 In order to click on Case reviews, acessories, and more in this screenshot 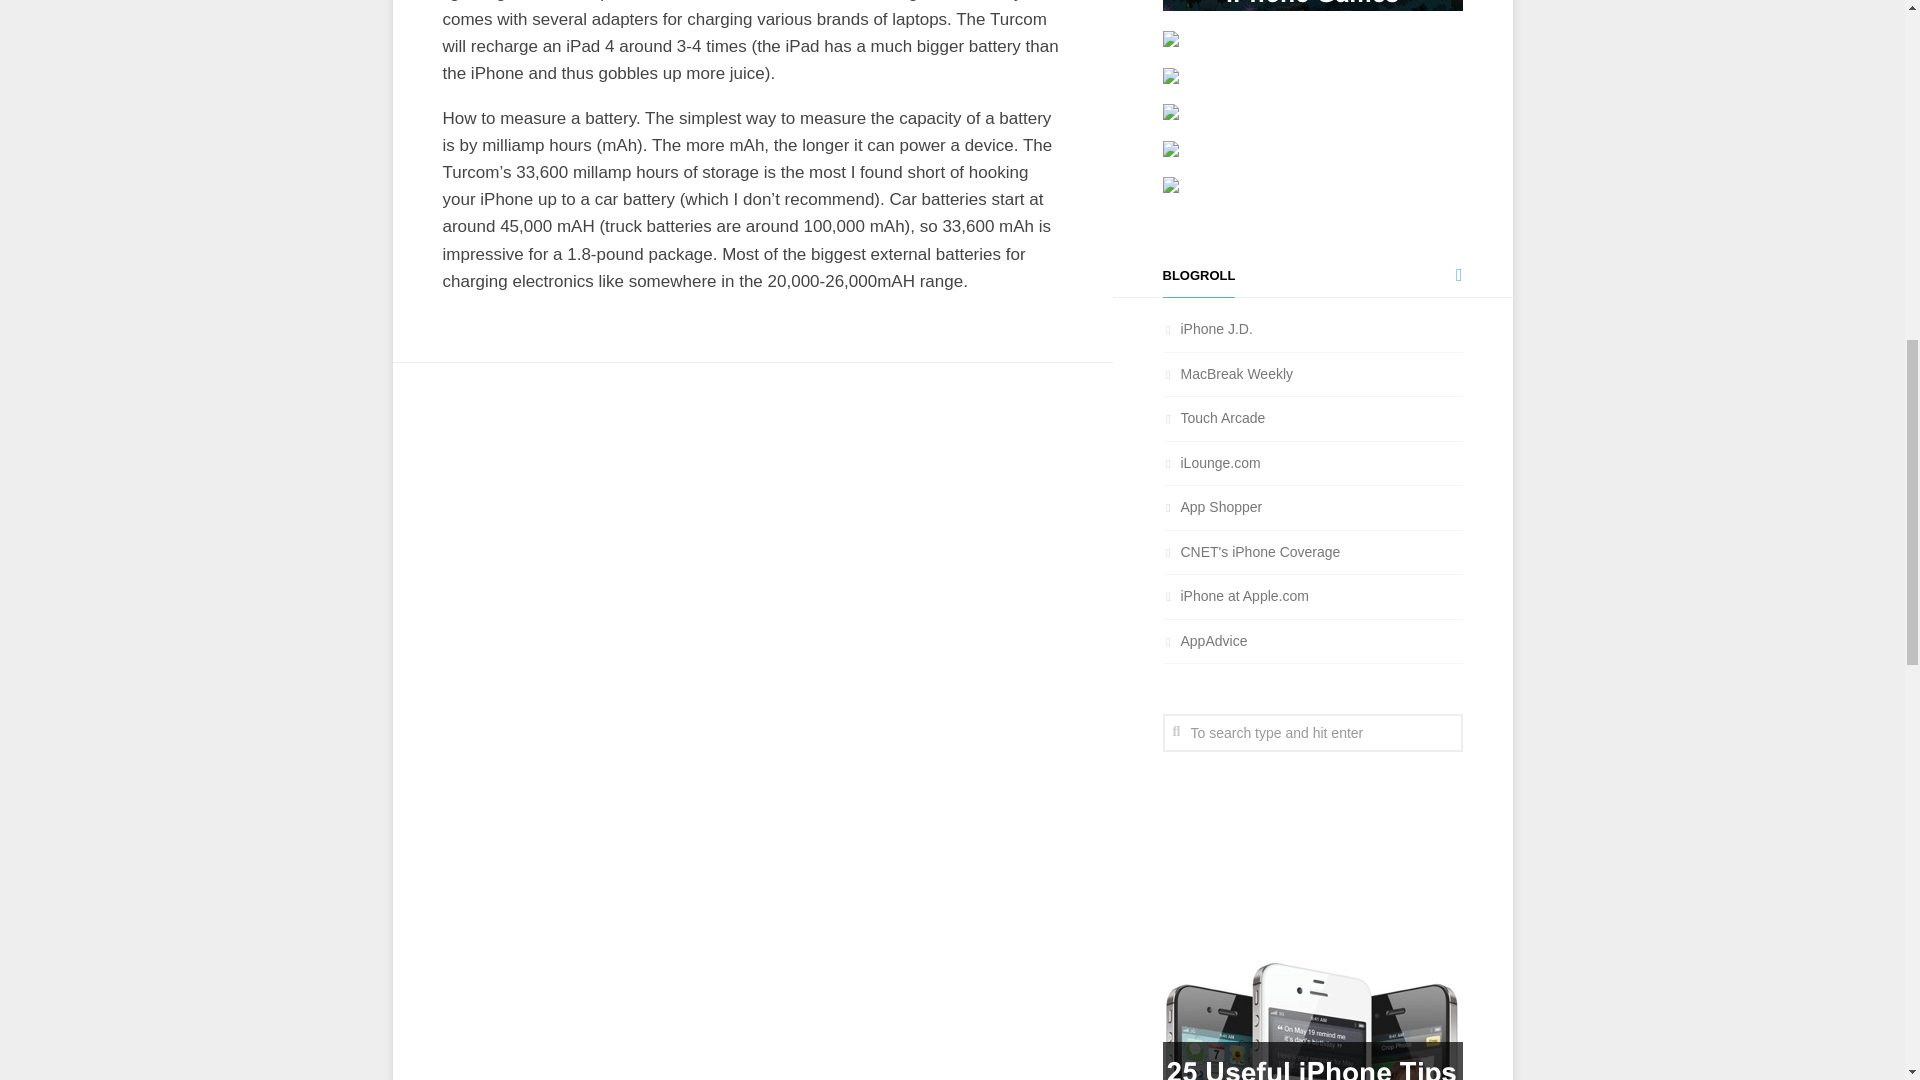, I will do `click(1210, 461)`.